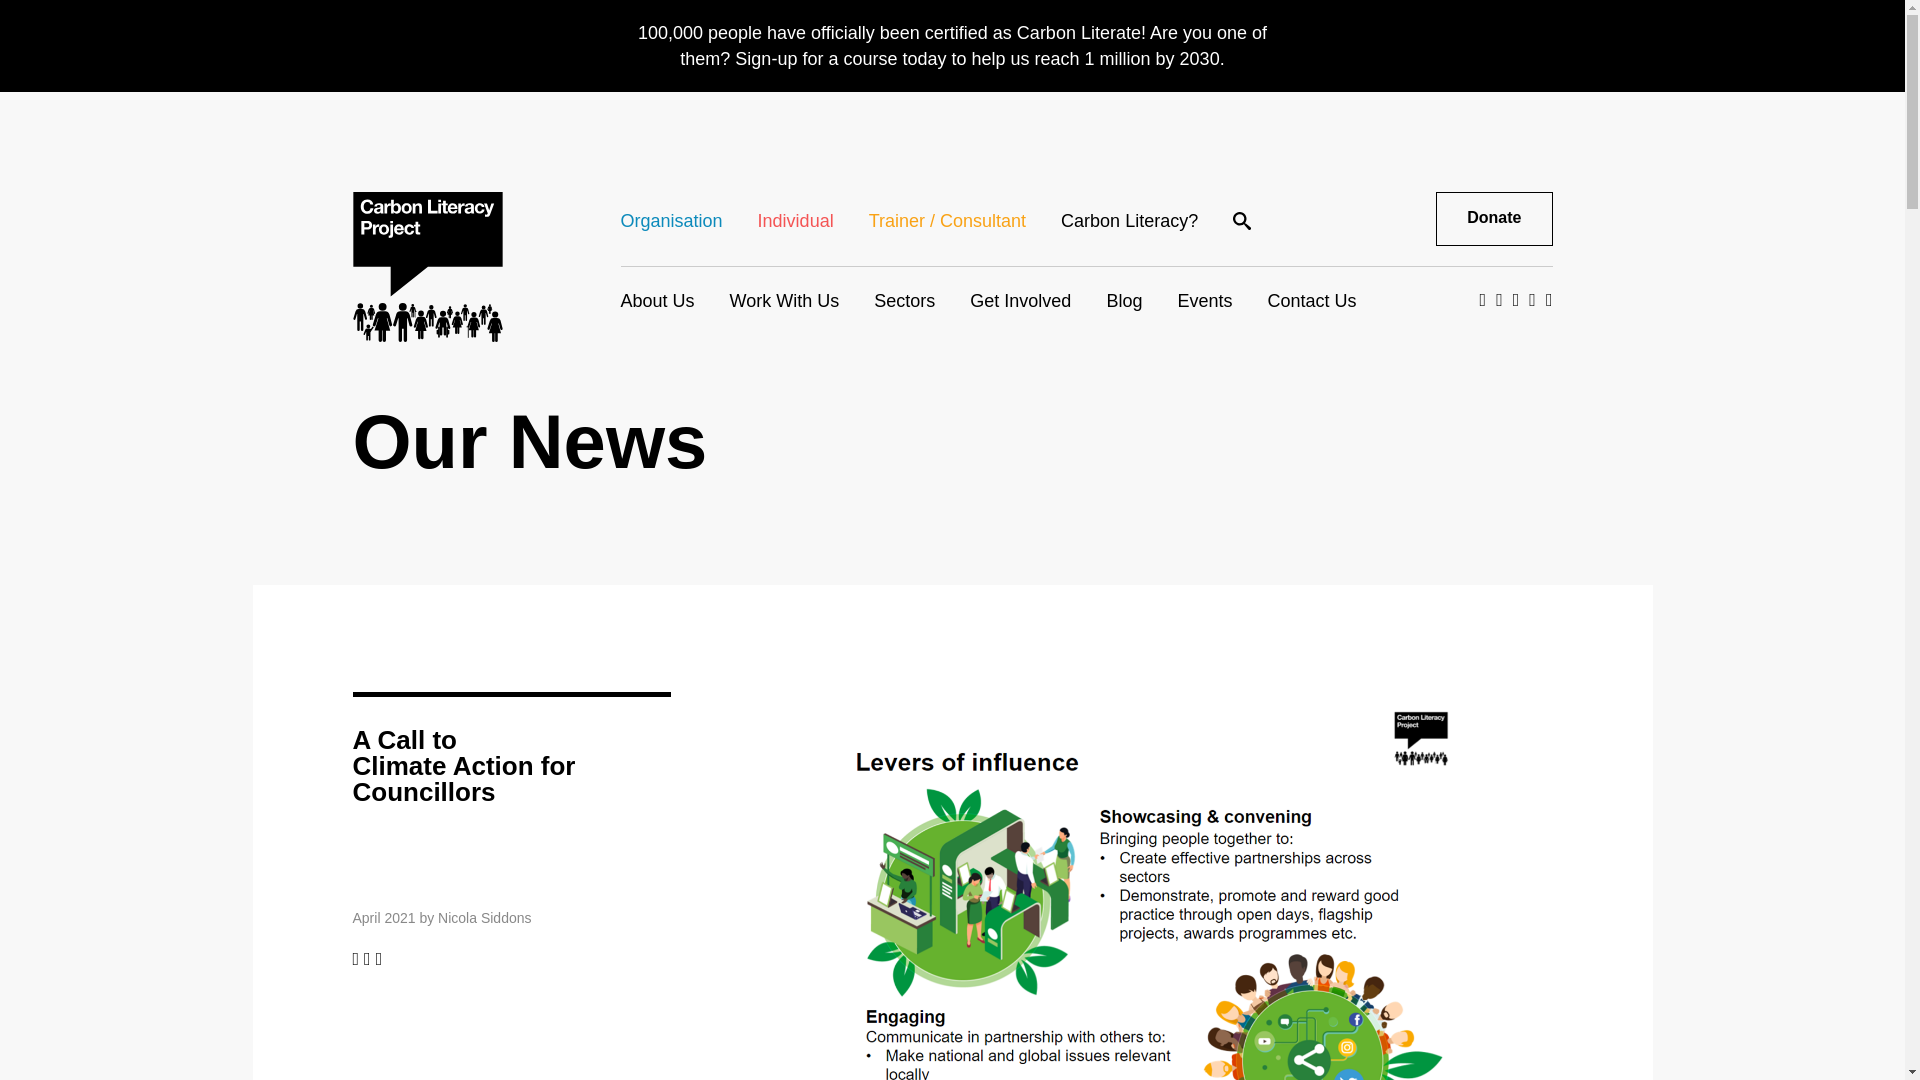 The height and width of the screenshot is (1080, 1920). Describe the element at coordinates (1020, 300) in the screenshot. I see `Get Involved` at that location.